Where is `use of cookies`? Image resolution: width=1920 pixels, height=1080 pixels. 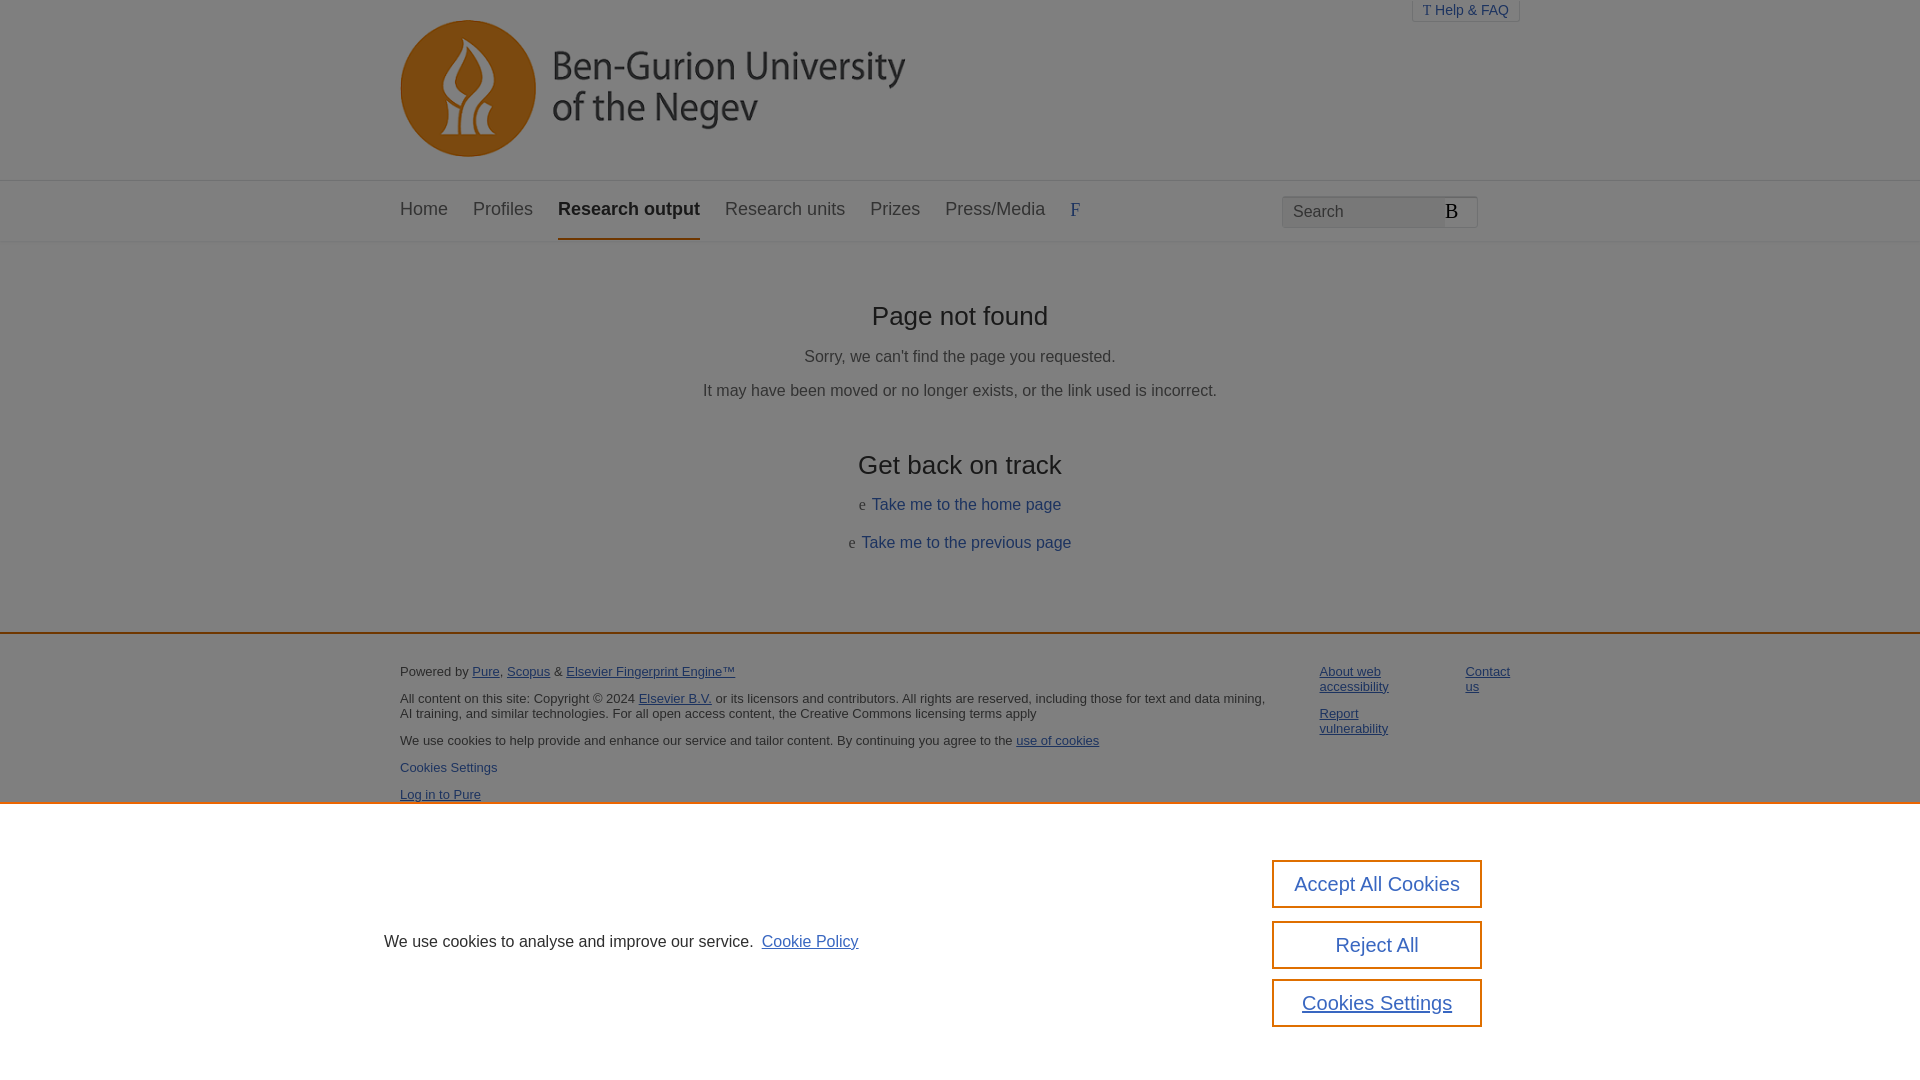 use of cookies is located at coordinates (1056, 740).